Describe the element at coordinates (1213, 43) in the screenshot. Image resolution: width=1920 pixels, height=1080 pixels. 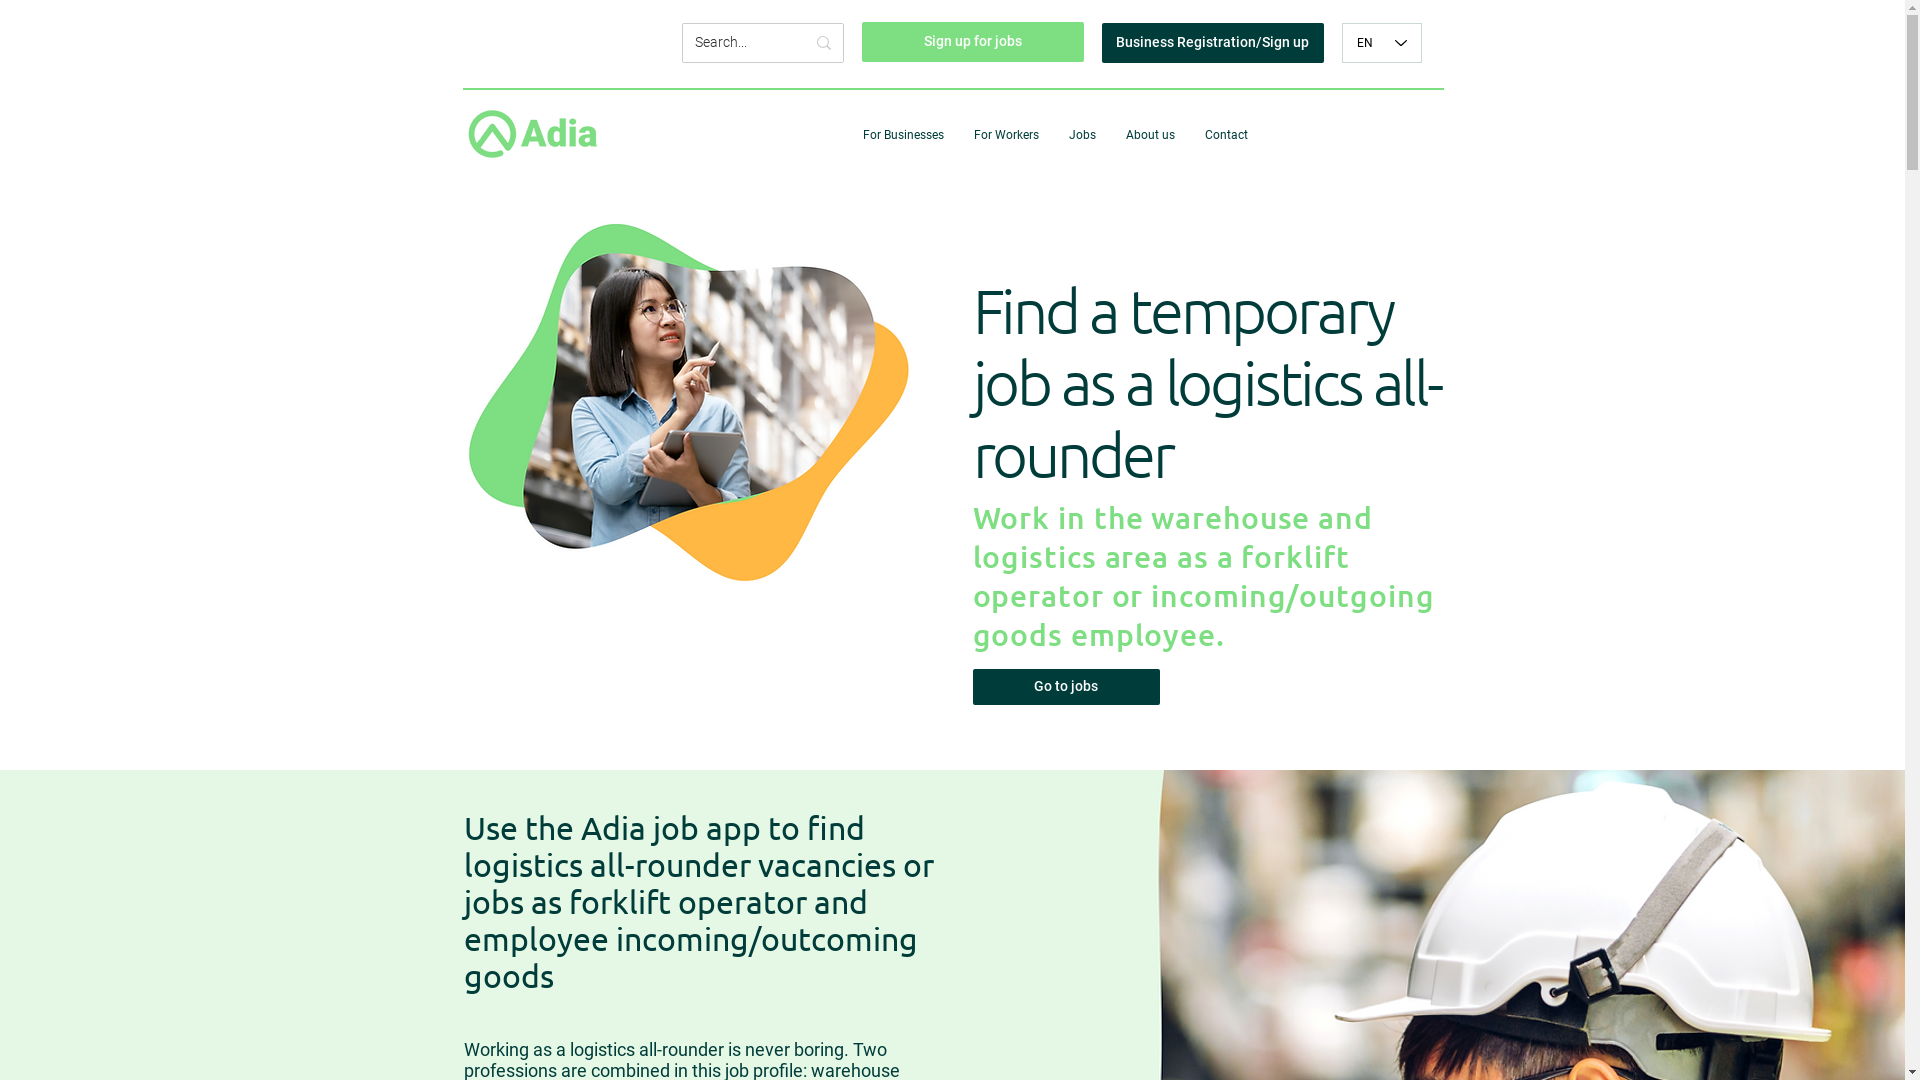
I see `Business Registration/Sign up` at that location.